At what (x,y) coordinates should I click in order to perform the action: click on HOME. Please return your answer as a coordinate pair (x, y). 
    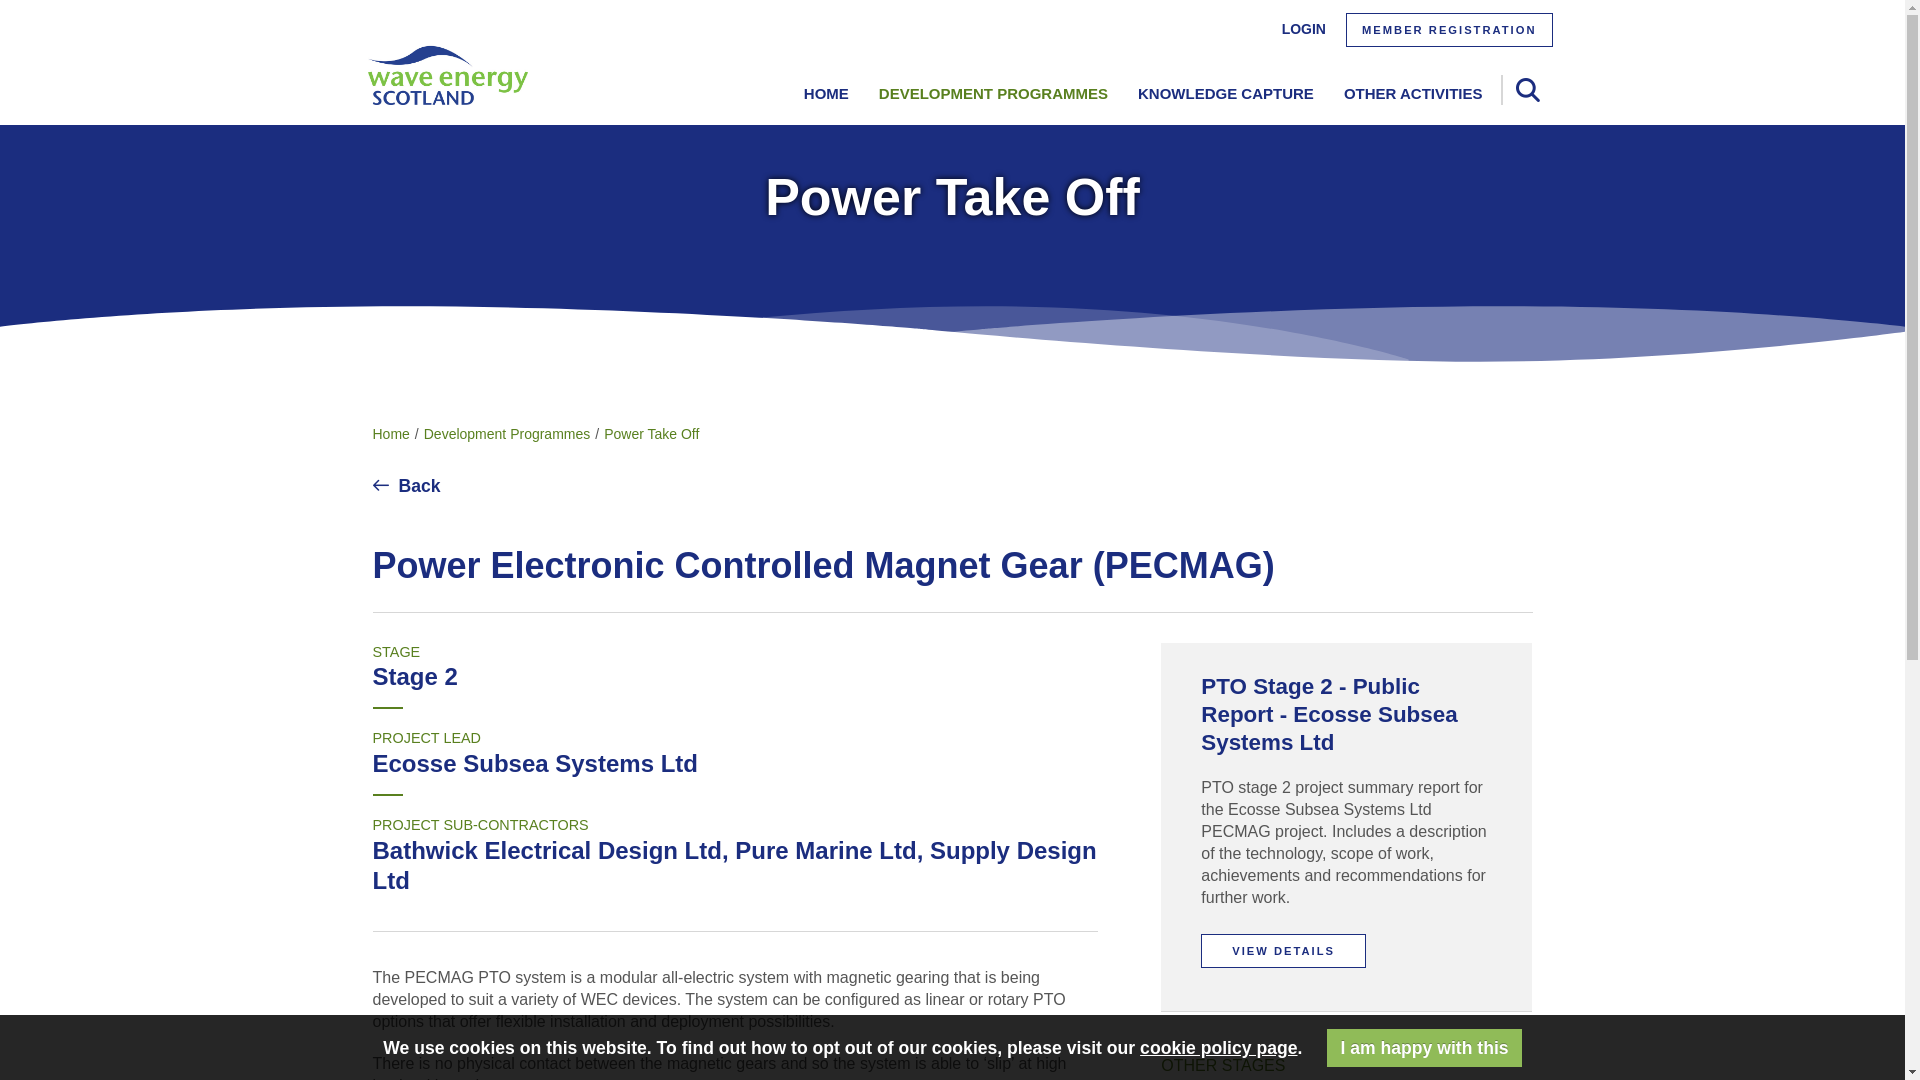
    Looking at the image, I should click on (810, 94).